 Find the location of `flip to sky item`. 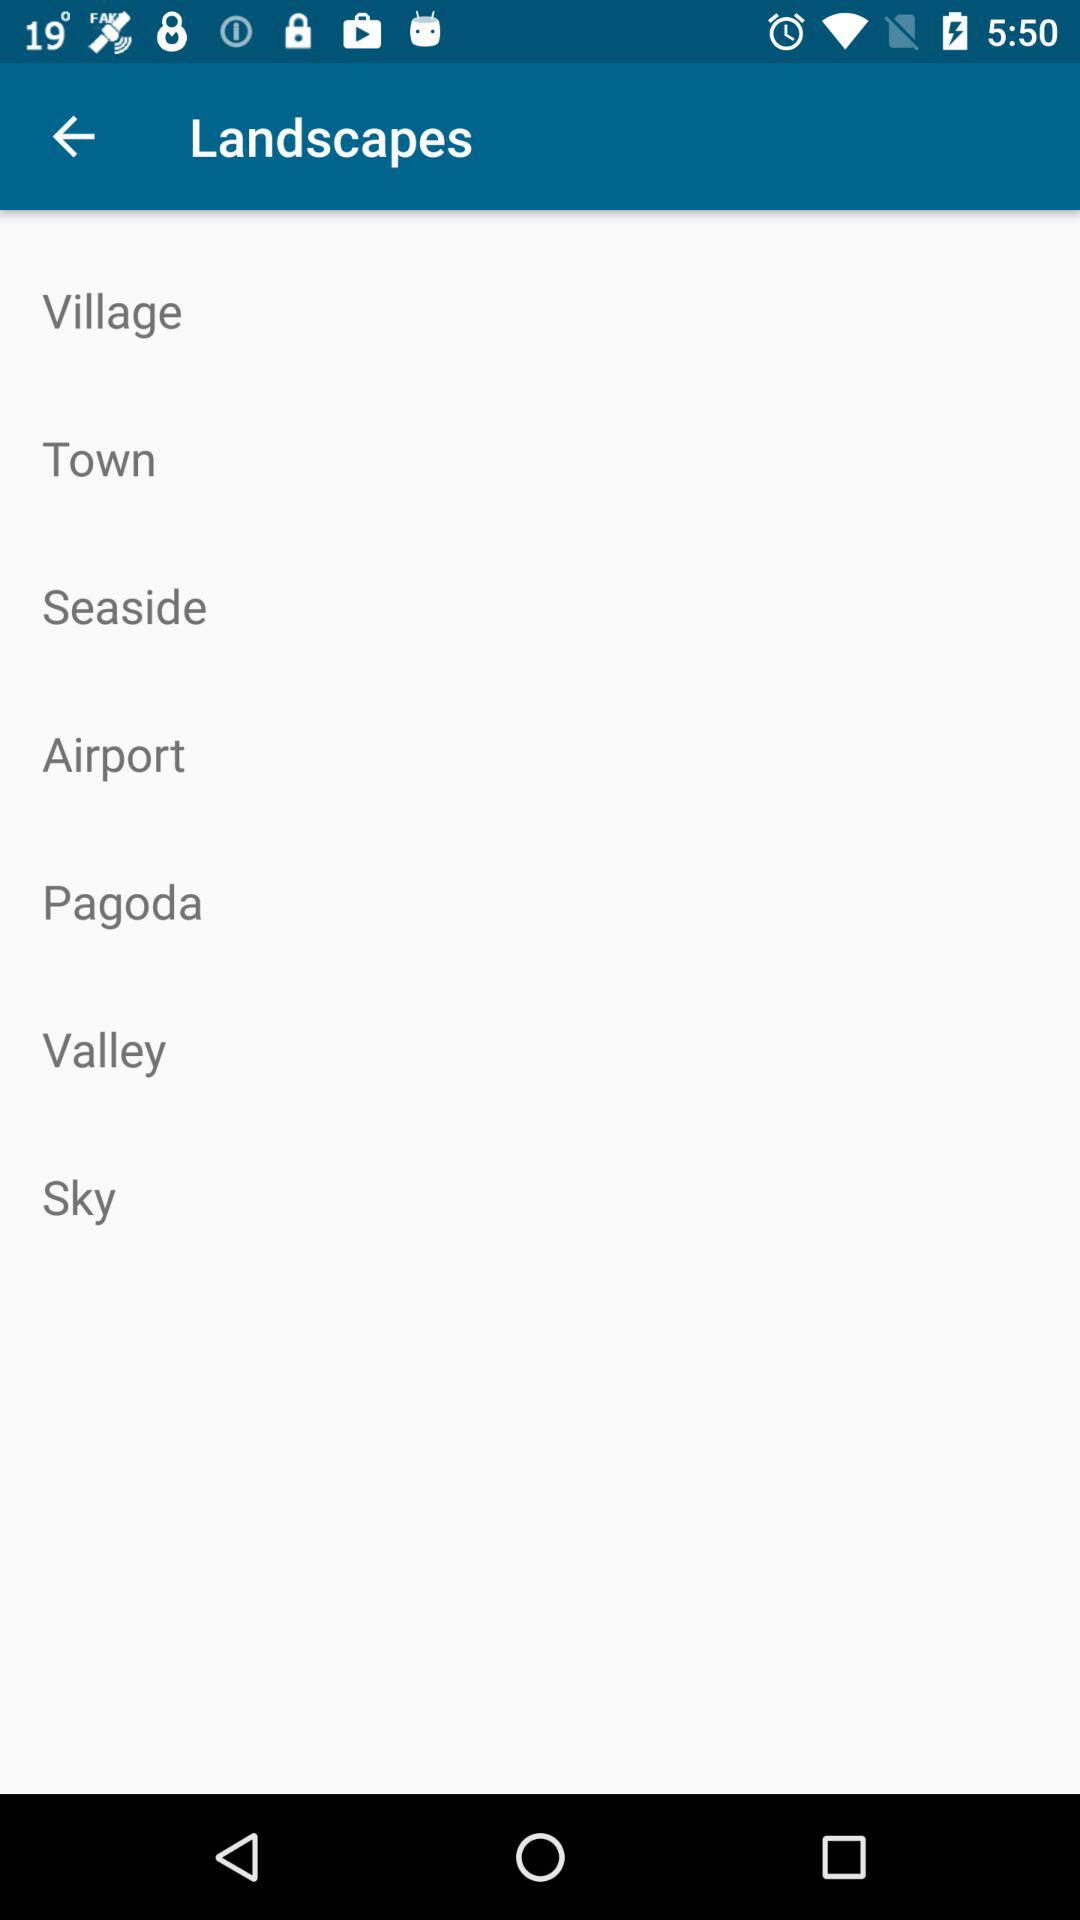

flip to sky item is located at coordinates (540, 1196).